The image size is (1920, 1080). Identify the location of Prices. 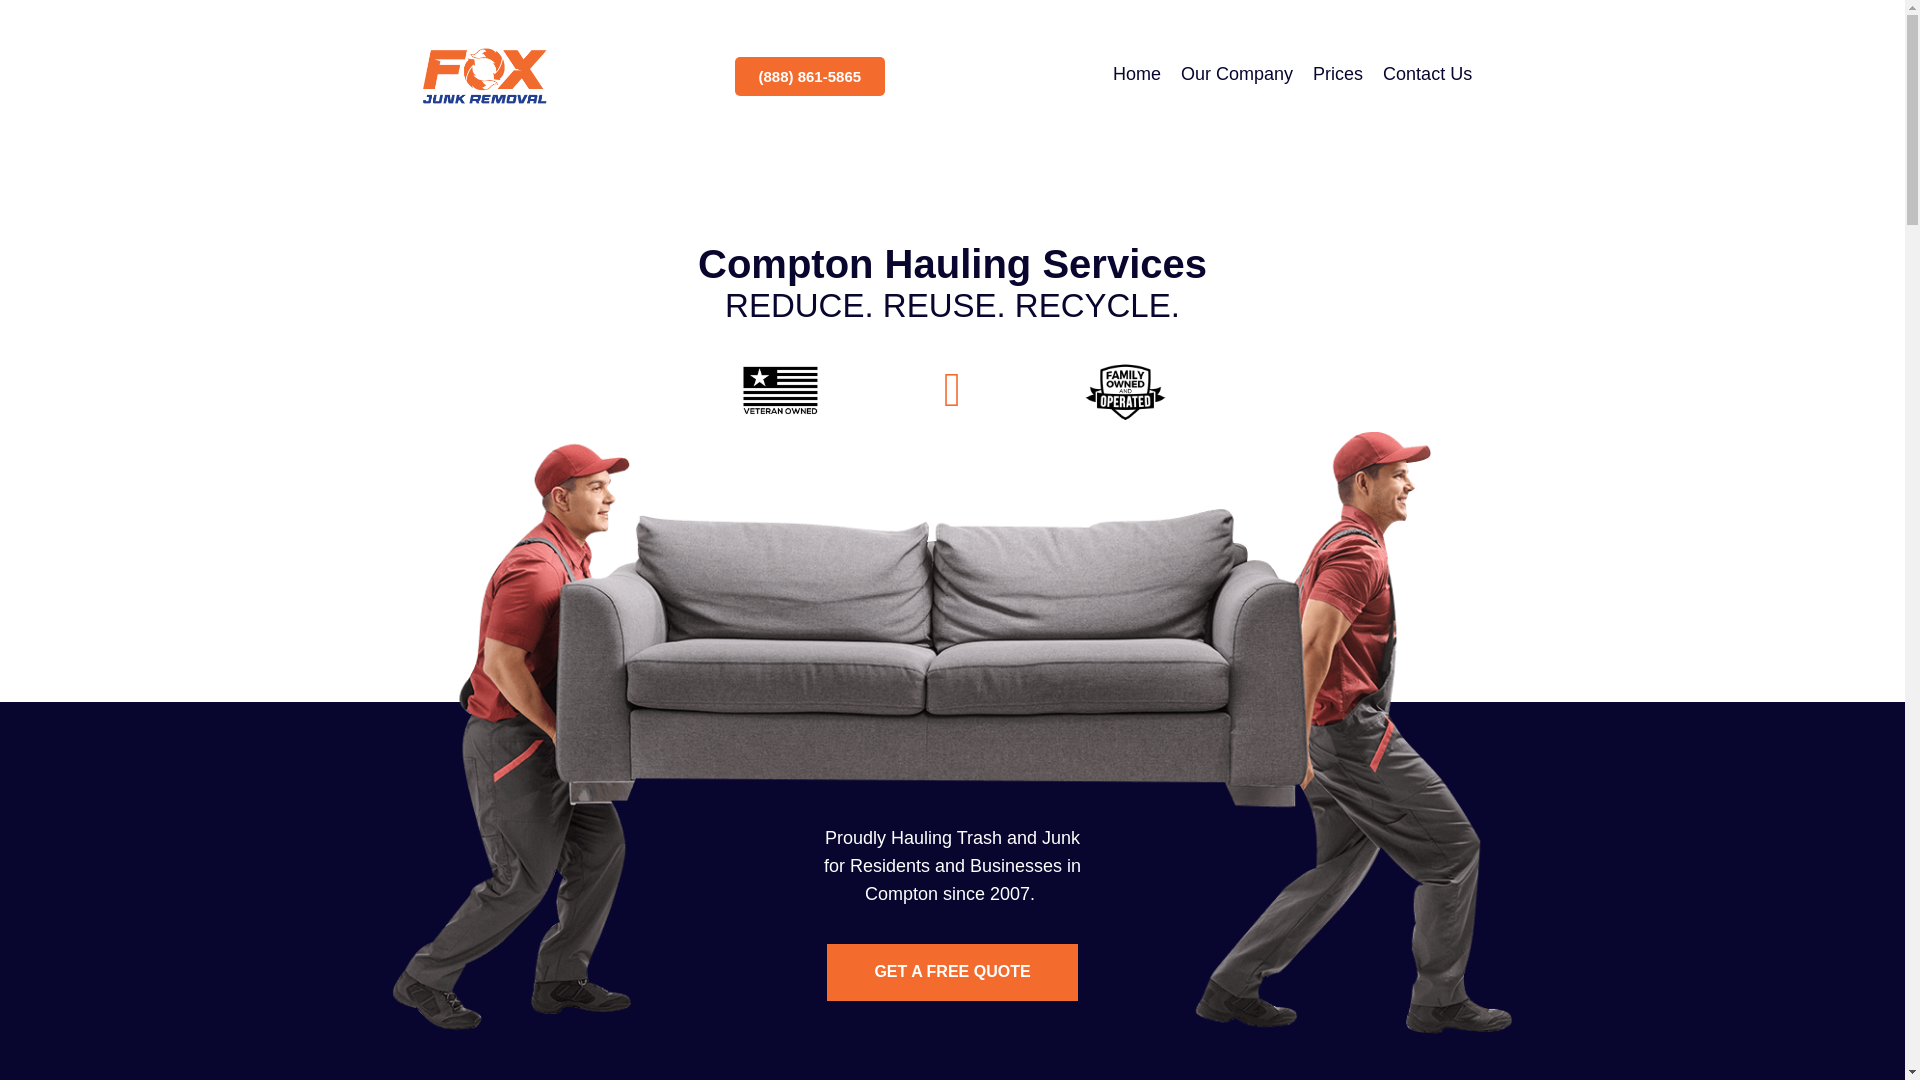
(1338, 76).